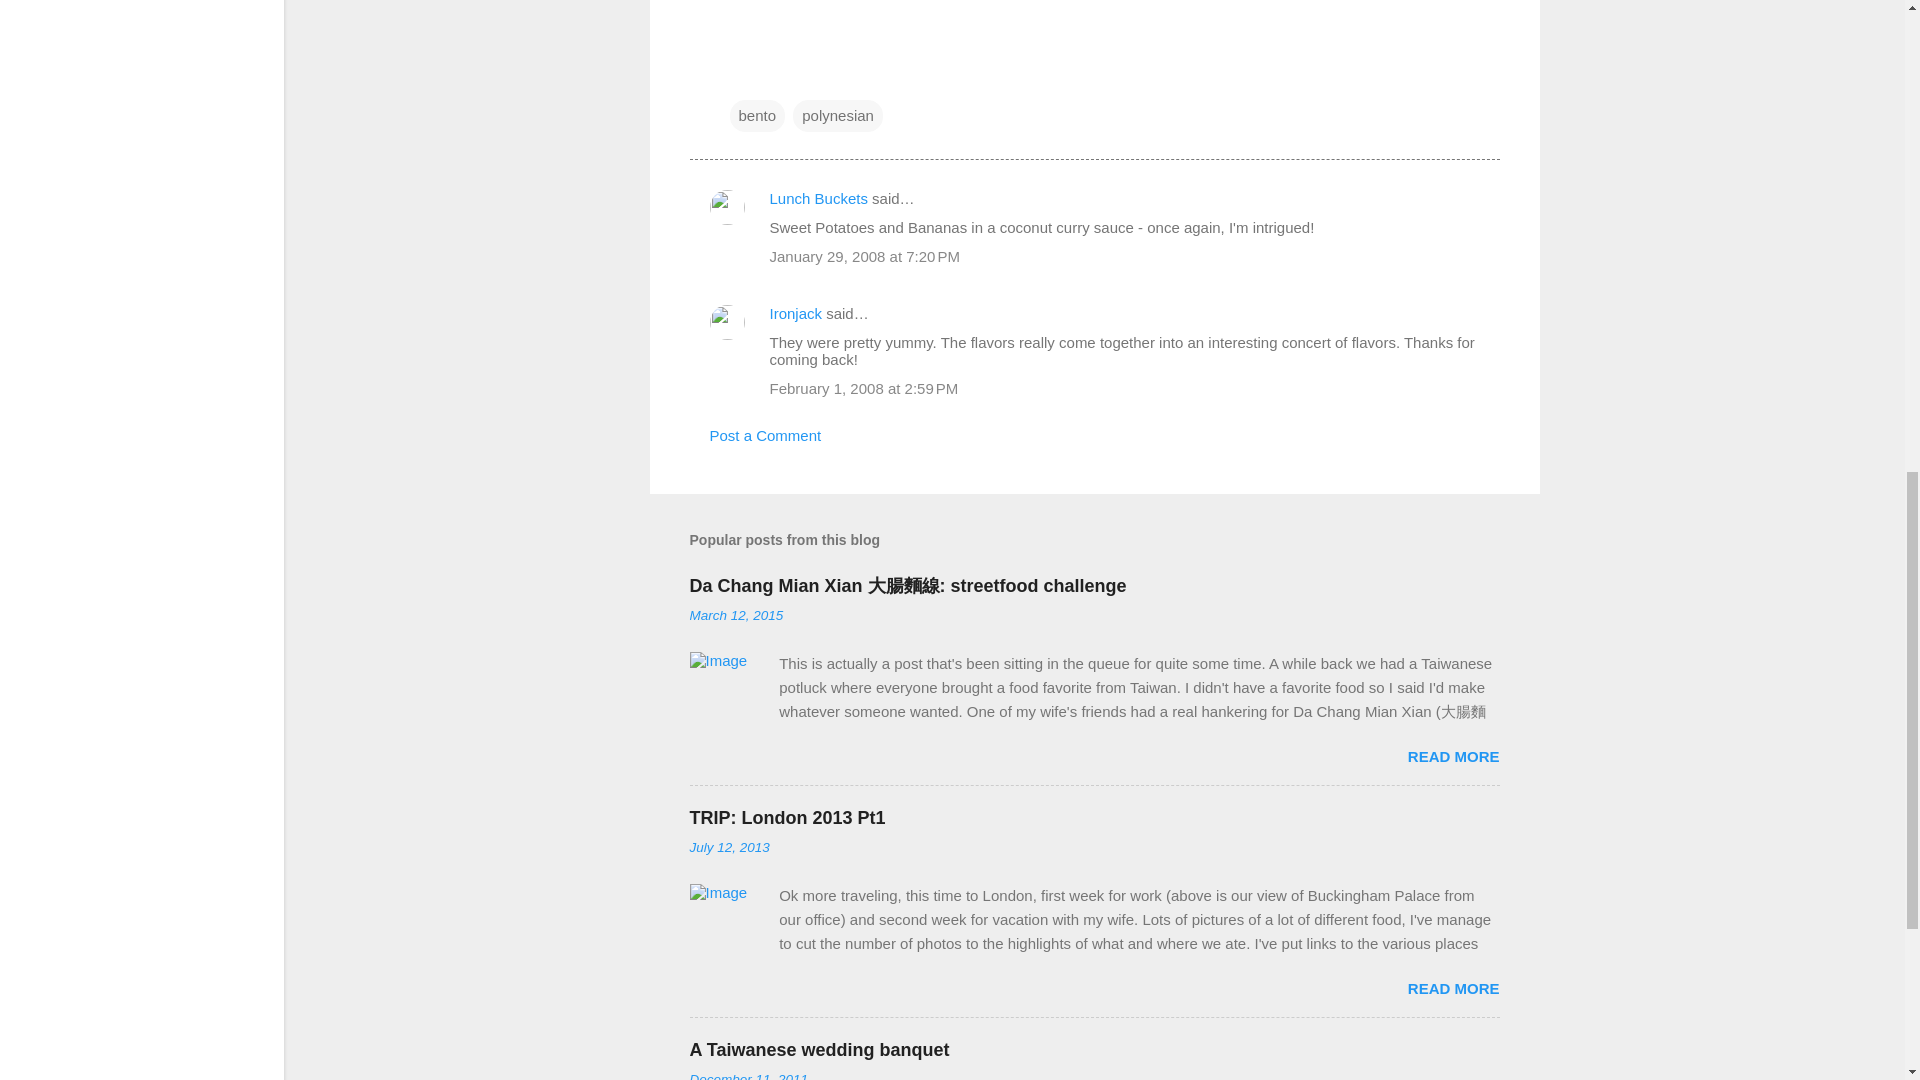 The image size is (1920, 1080). Describe the element at coordinates (748, 1076) in the screenshot. I see `December 11, 2011` at that location.